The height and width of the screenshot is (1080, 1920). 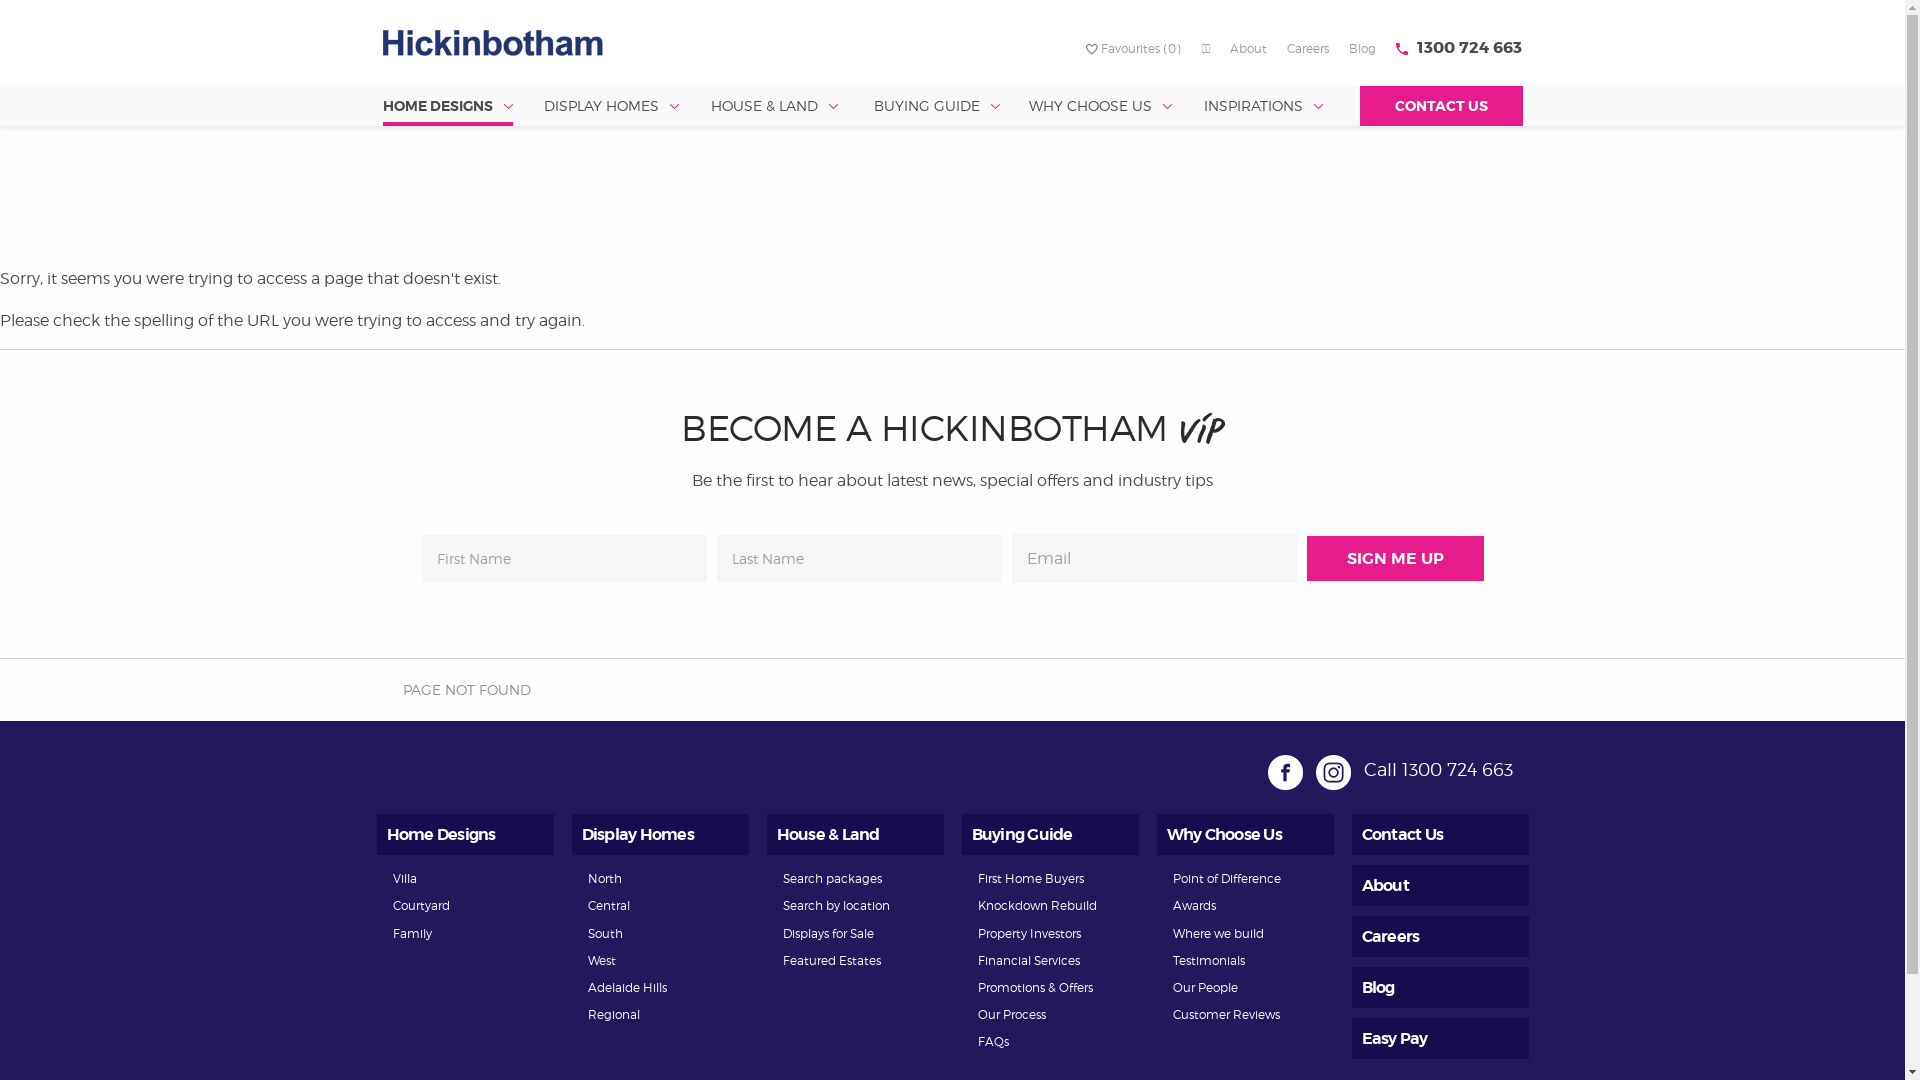 What do you see at coordinates (1208, 960) in the screenshot?
I see `Testimonials` at bounding box center [1208, 960].